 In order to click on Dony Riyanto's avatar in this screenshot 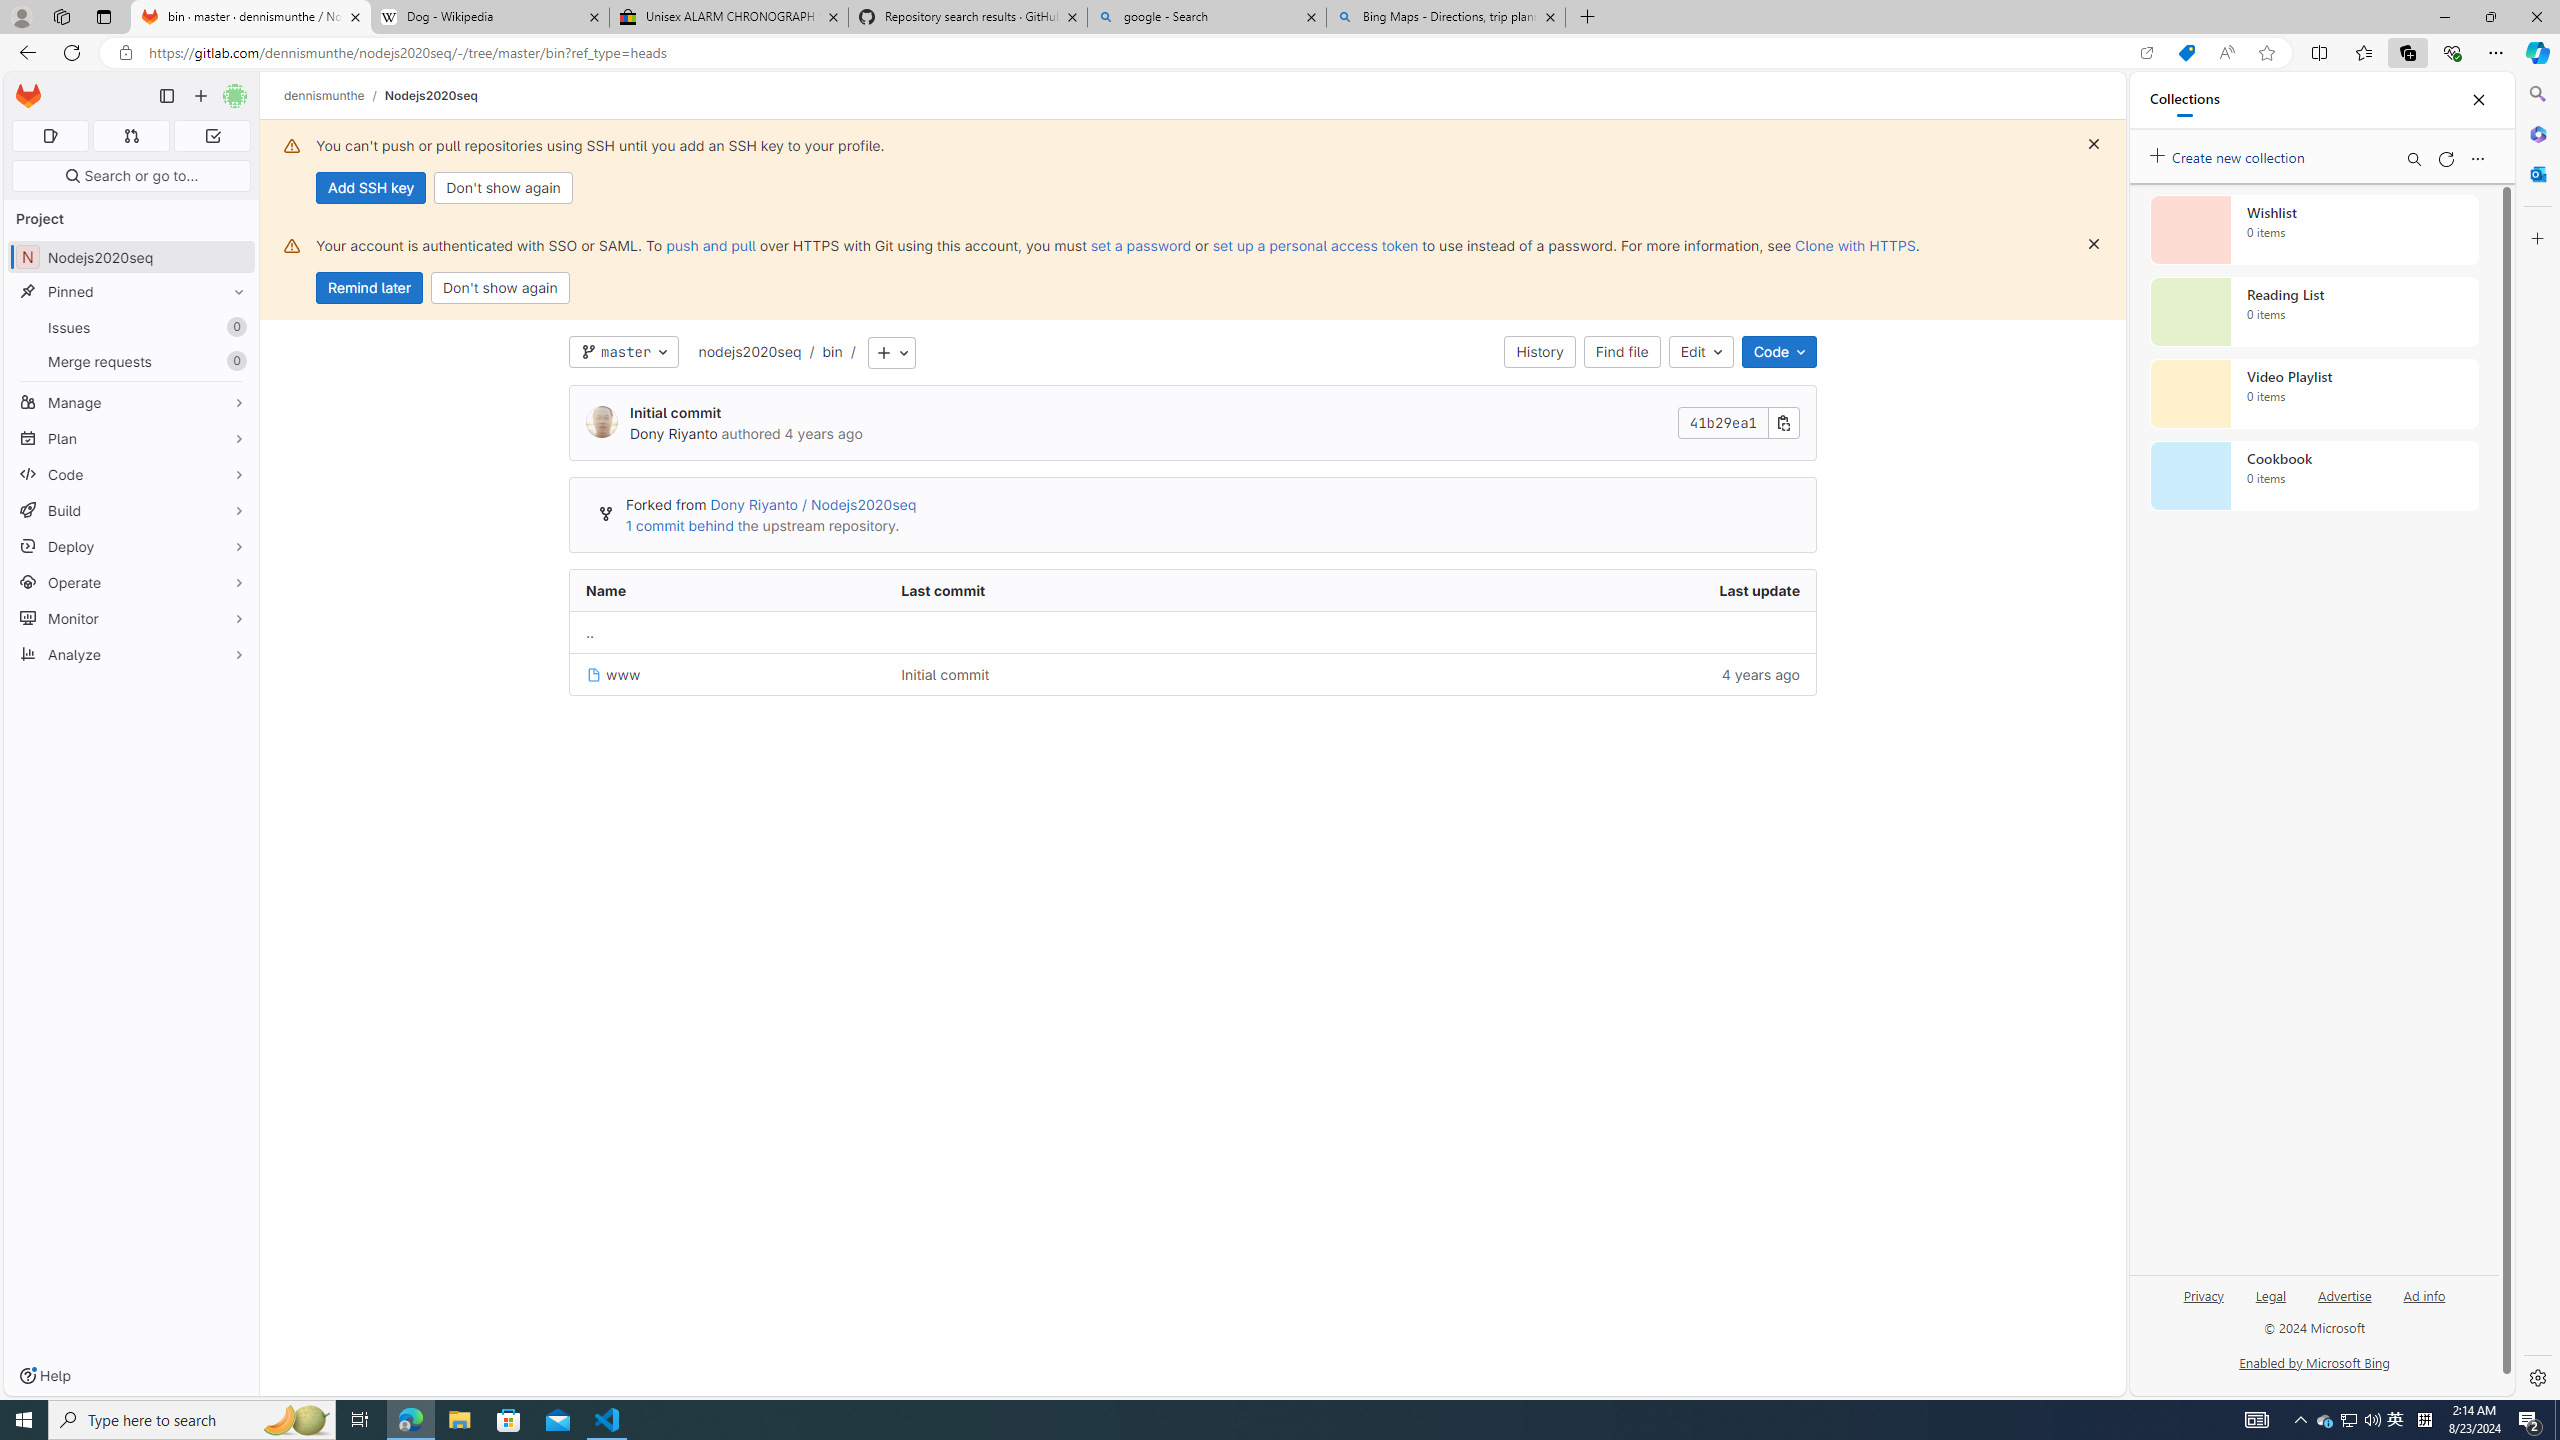, I will do `click(601, 422)`.